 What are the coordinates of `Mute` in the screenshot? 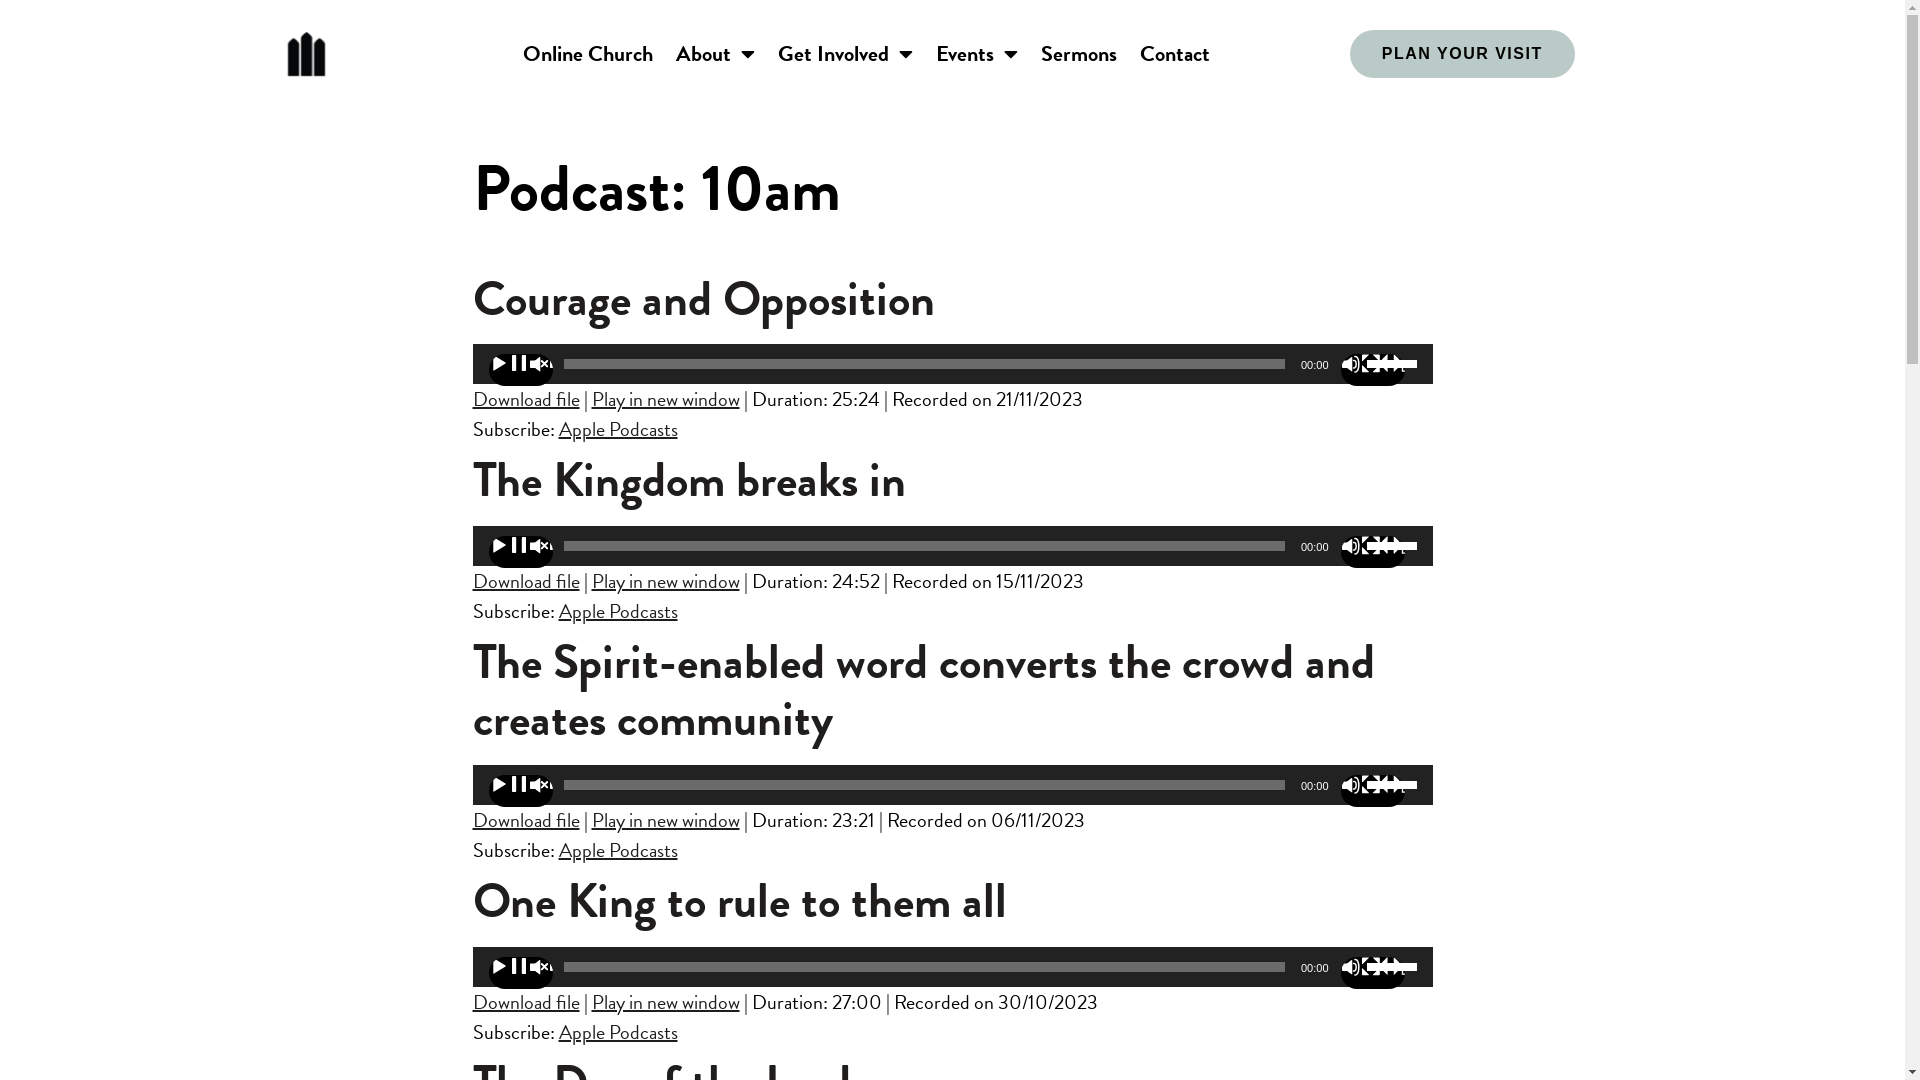 It's located at (1372, 791).